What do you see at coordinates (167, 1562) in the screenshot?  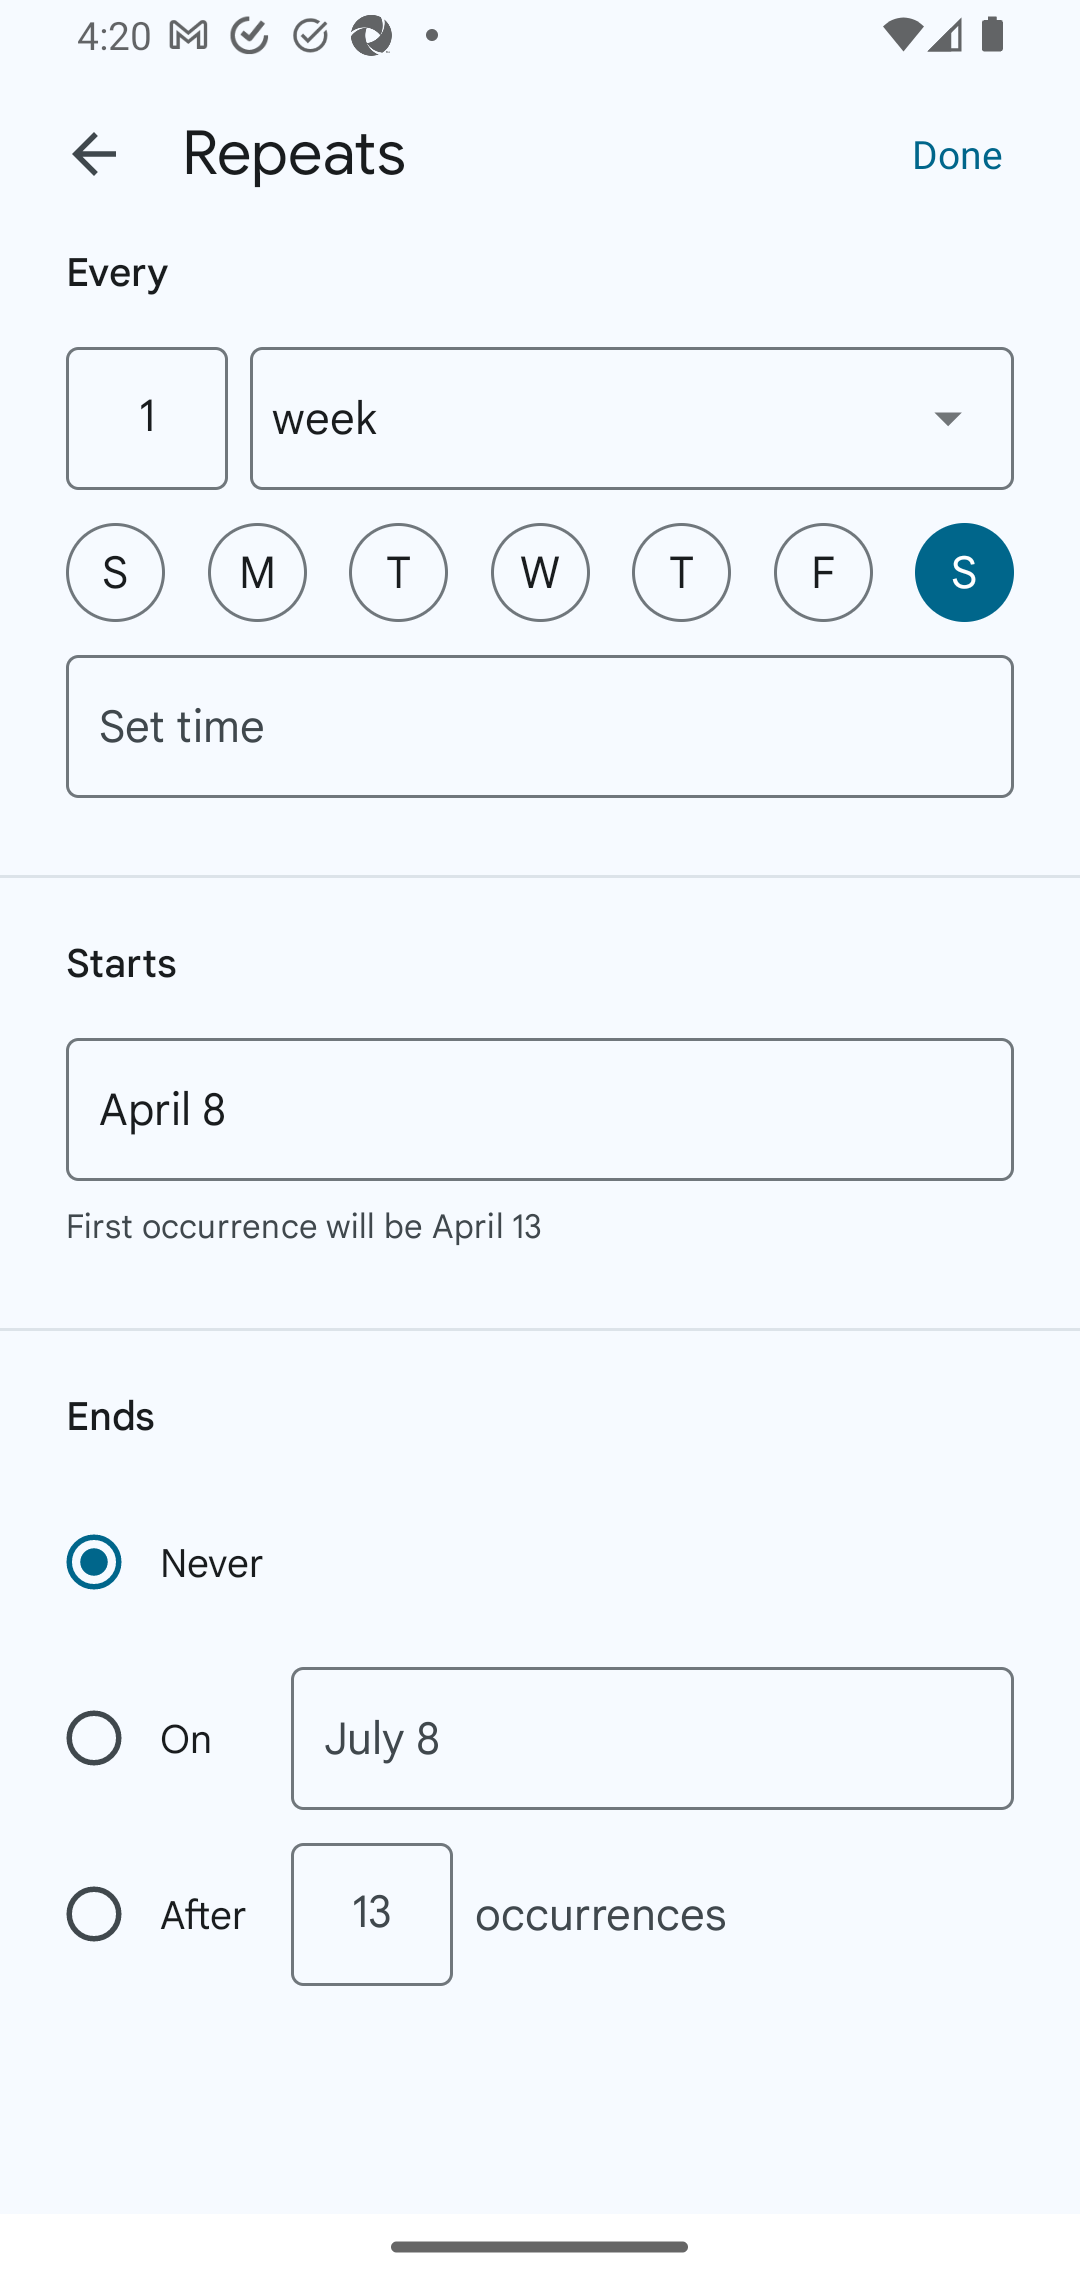 I see `Never Recurrence never ends` at bounding box center [167, 1562].